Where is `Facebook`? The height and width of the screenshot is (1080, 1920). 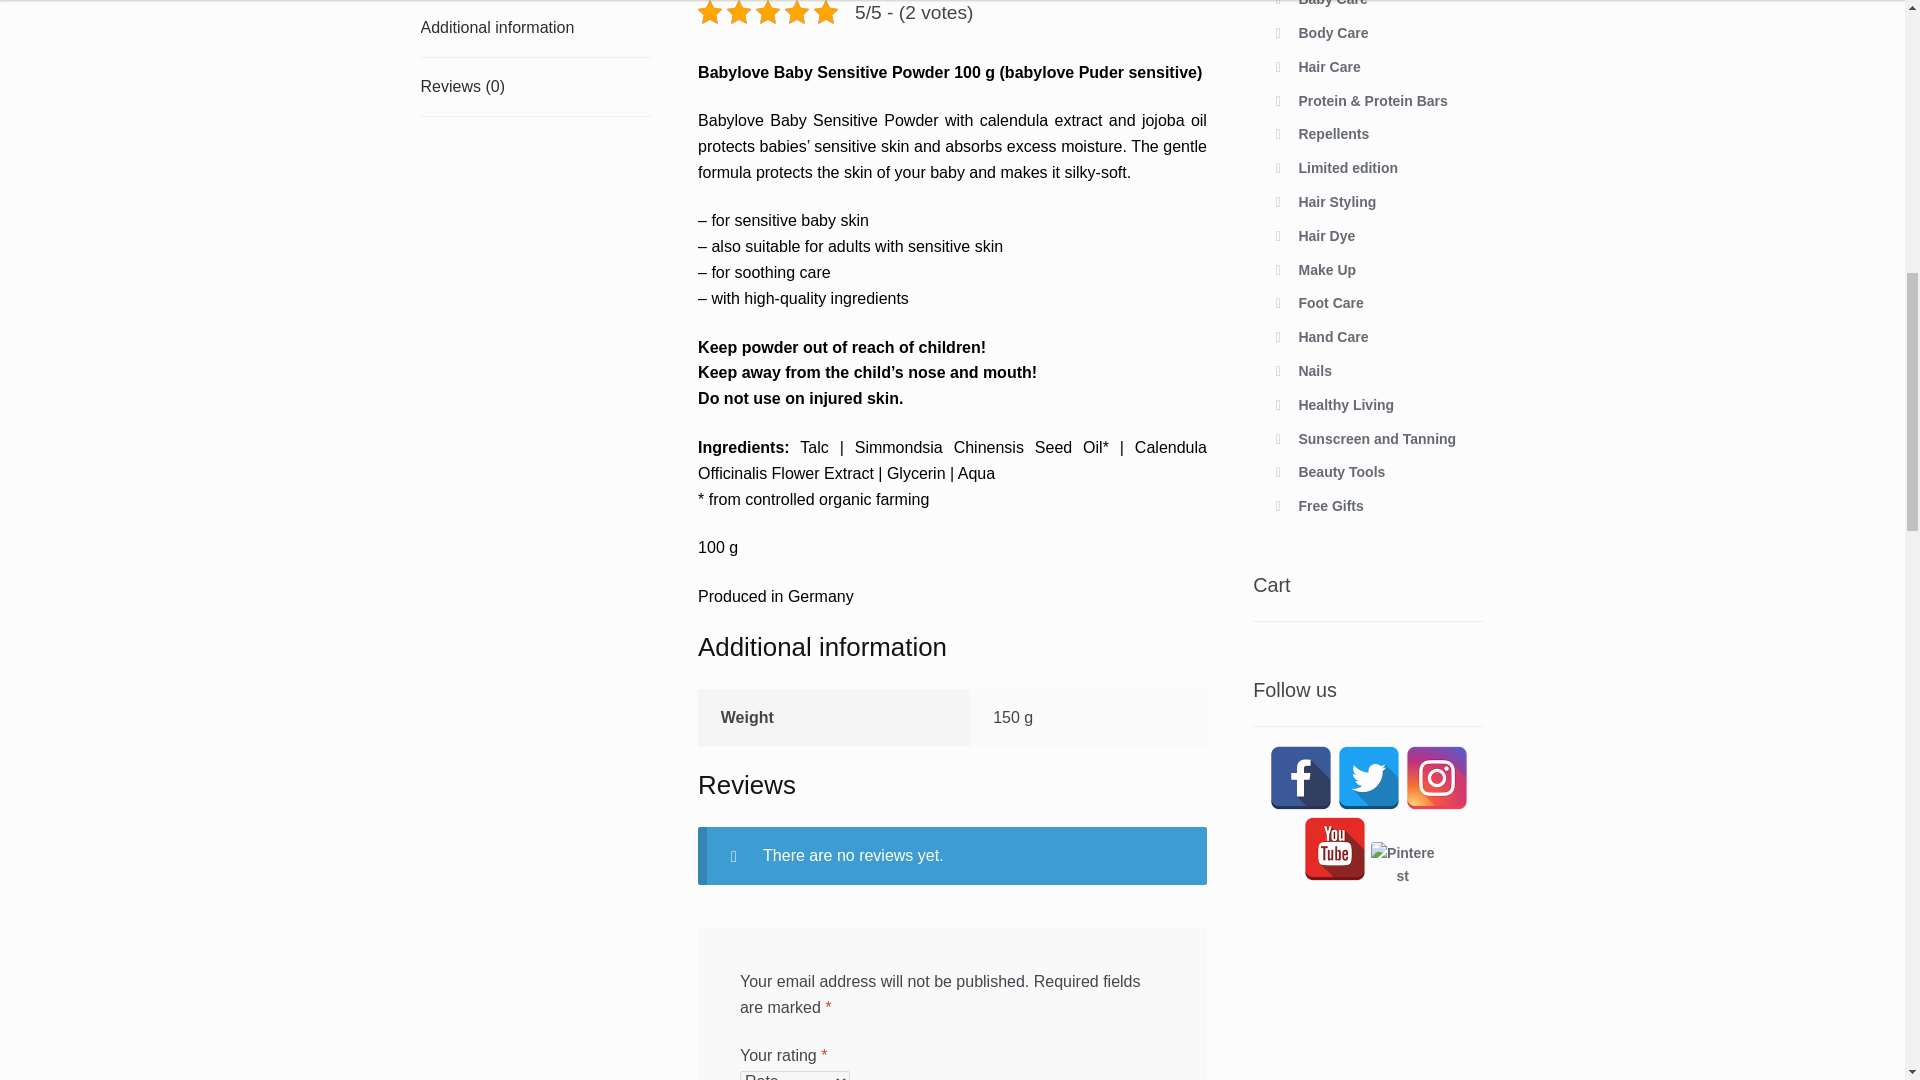
Facebook is located at coordinates (1300, 778).